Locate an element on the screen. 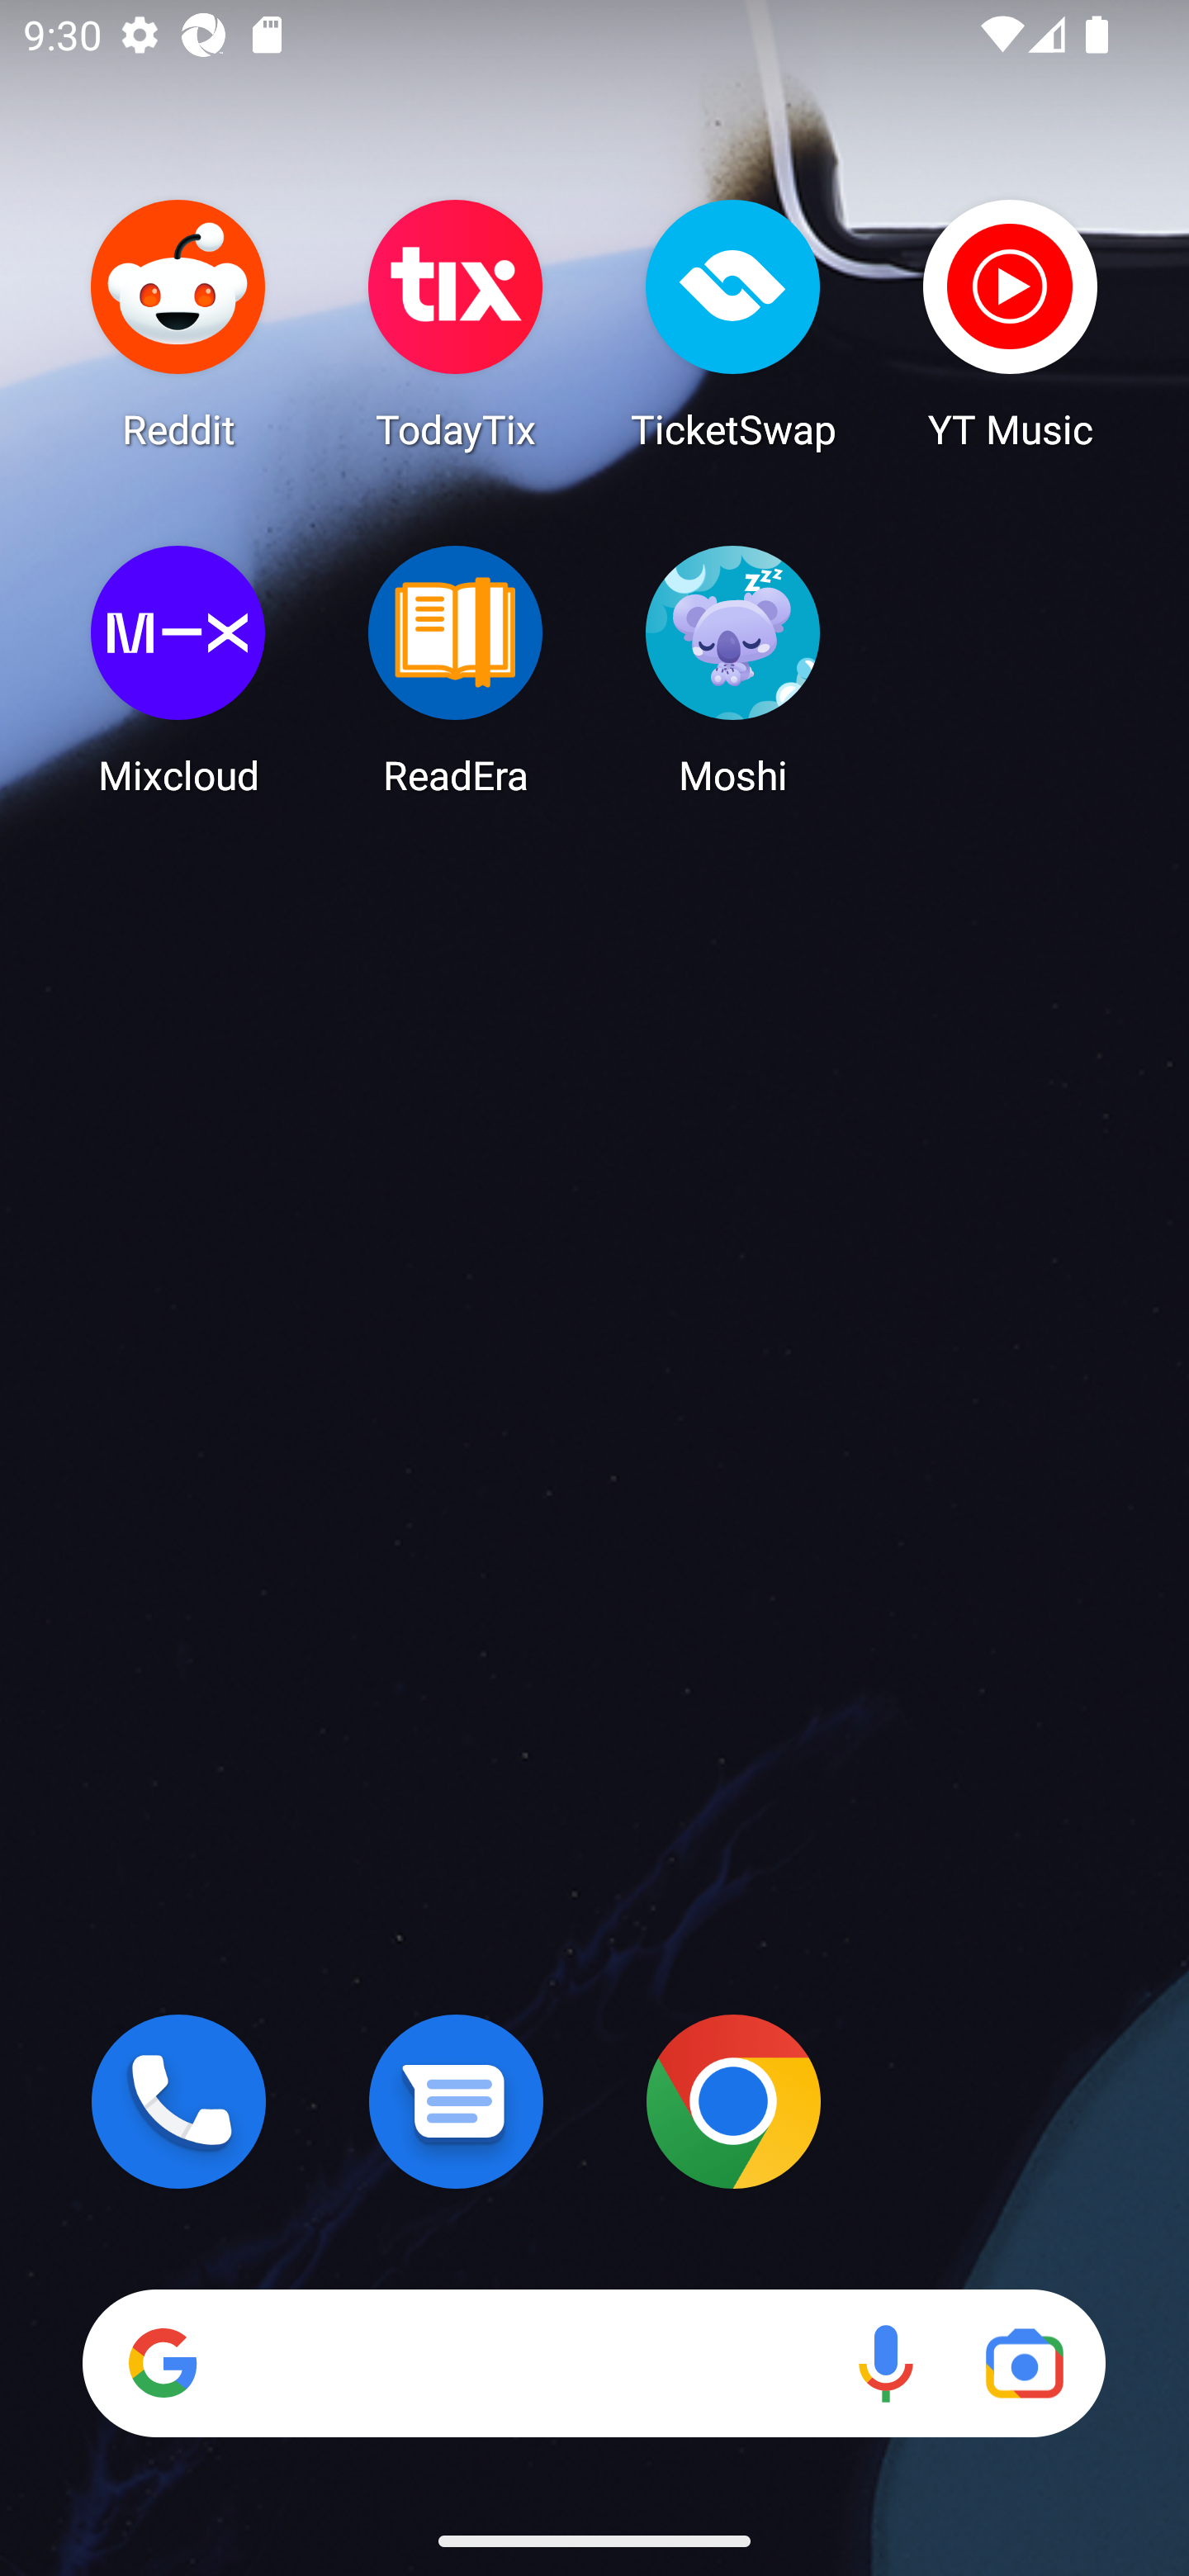 Image resolution: width=1189 pixels, height=2576 pixels. Reddit is located at coordinates (178, 324).